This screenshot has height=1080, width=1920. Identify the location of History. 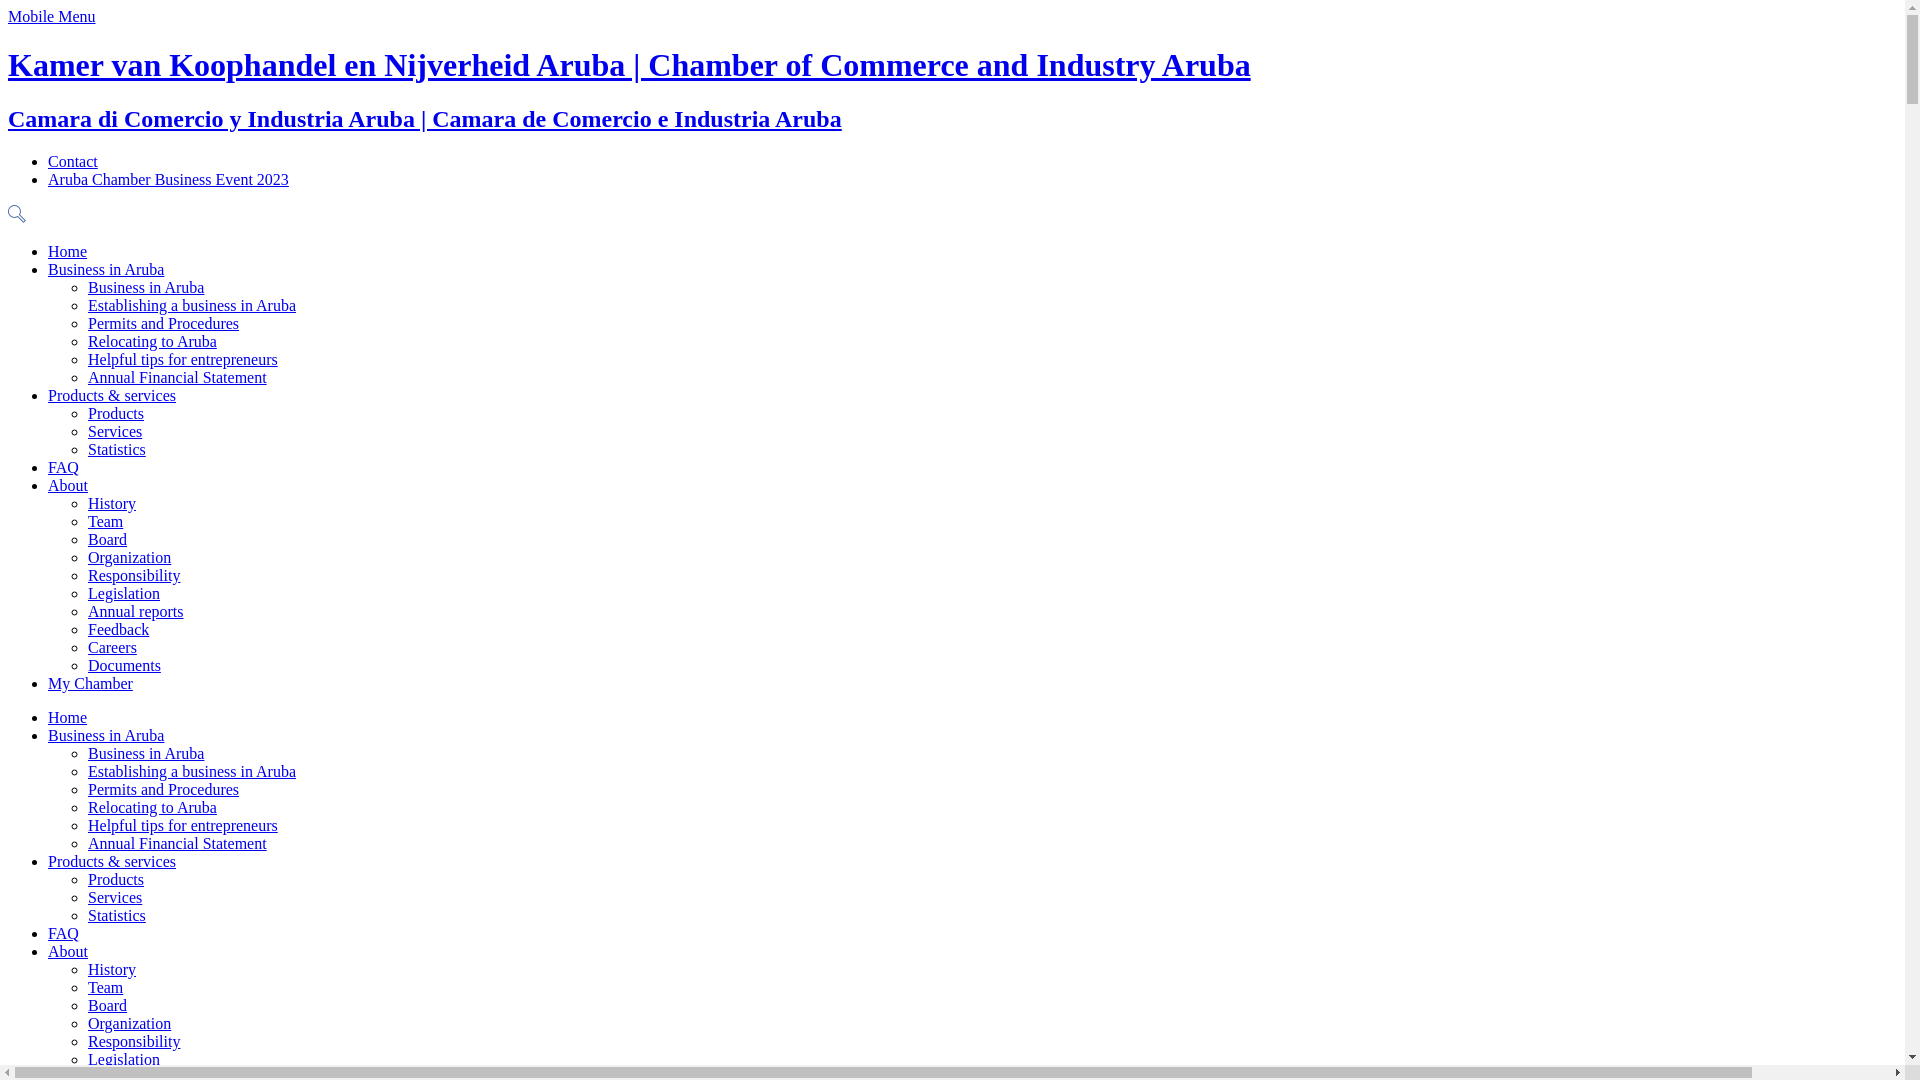
(112, 504).